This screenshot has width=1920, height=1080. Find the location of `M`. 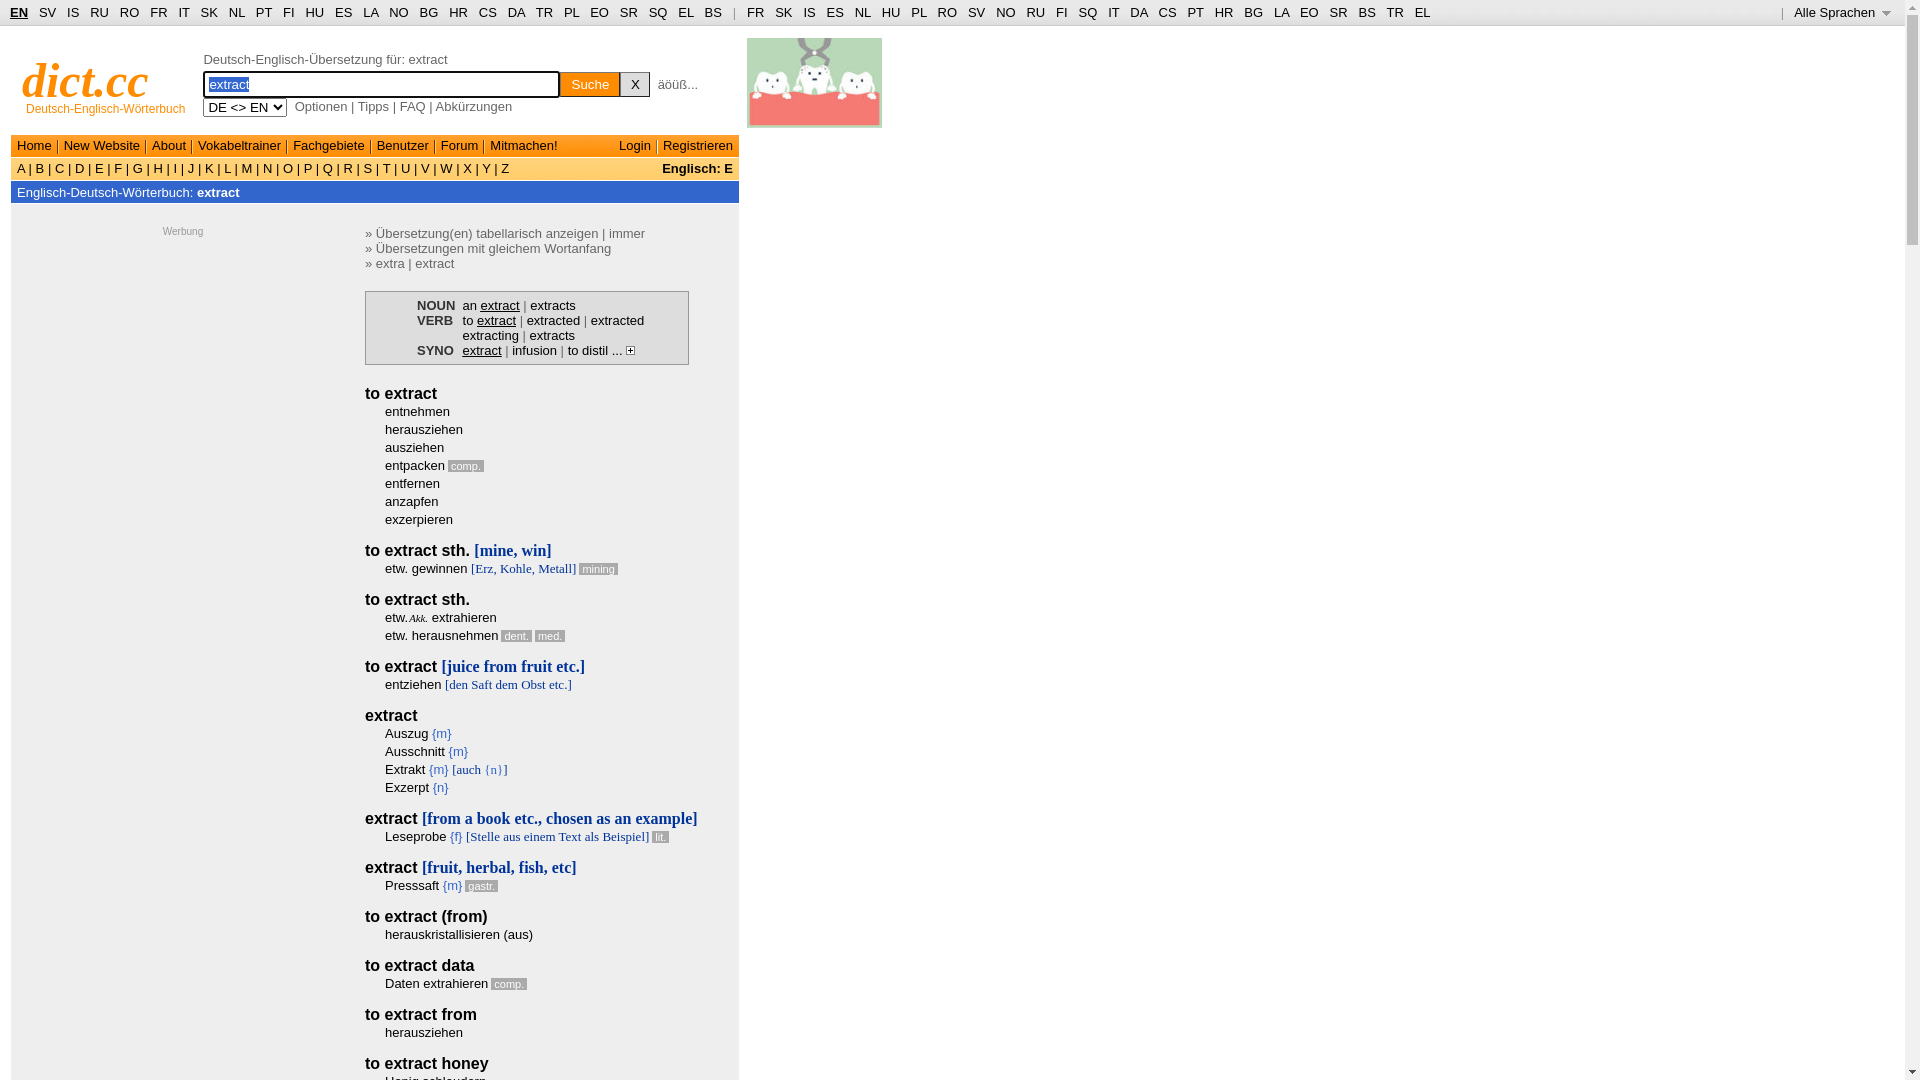

M is located at coordinates (247, 168).